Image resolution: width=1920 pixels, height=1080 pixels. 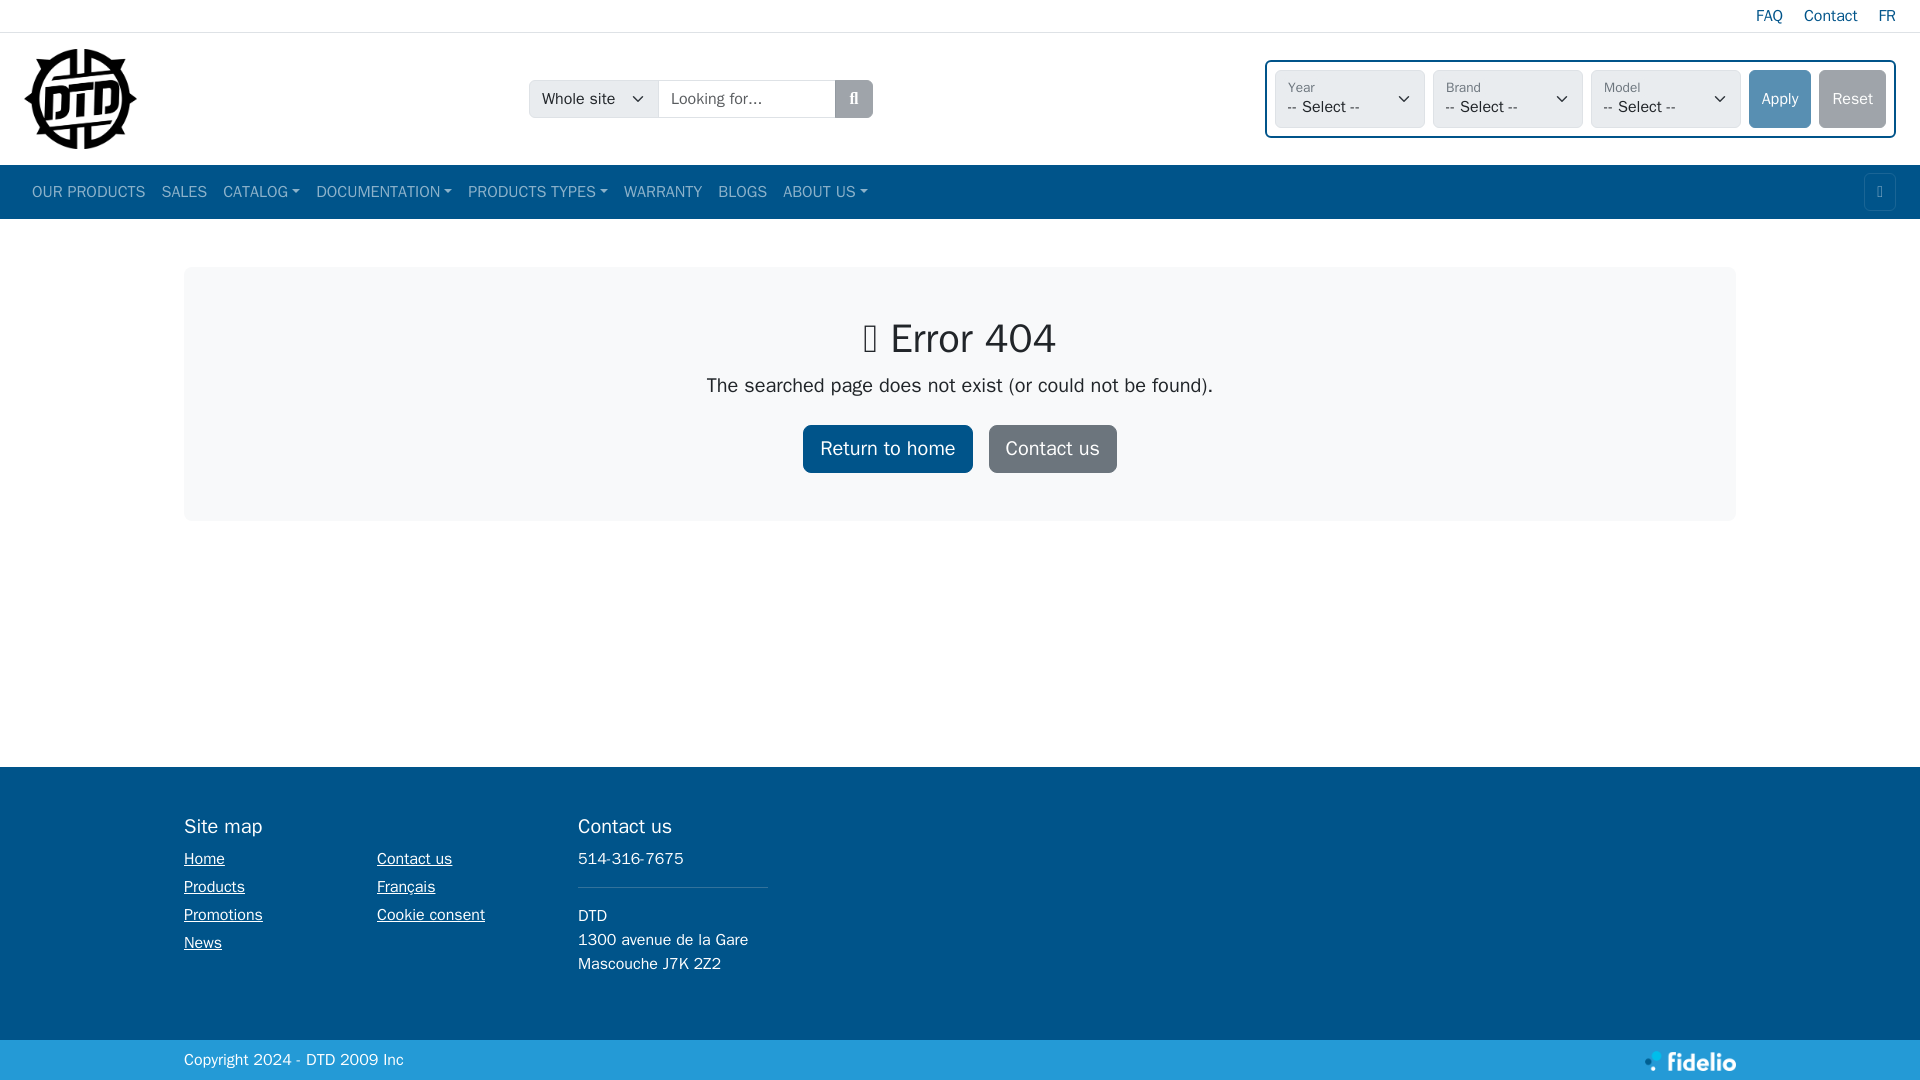 What do you see at coordinates (88, 192) in the screenshot?
I see `OUR PRODUCTS` at bounding box center [88, 192].